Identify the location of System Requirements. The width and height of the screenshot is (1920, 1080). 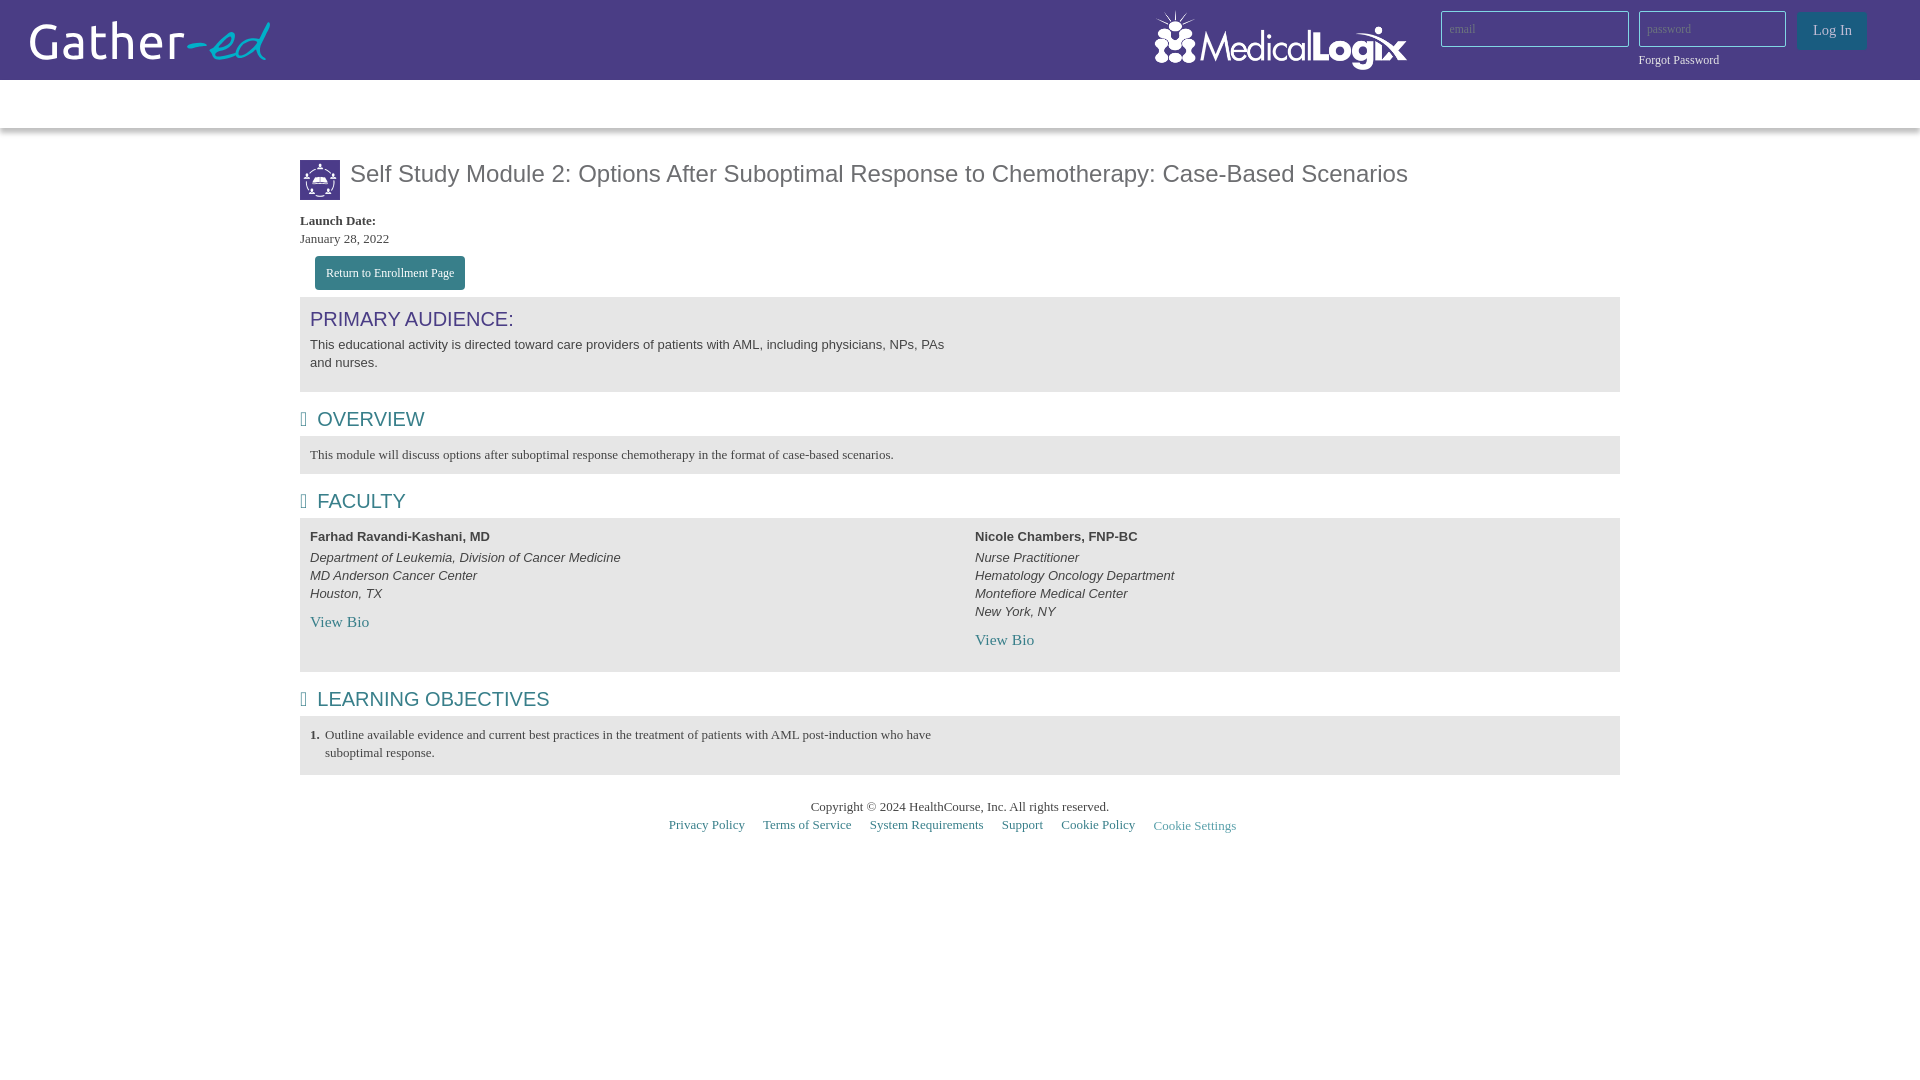
(934, 824).